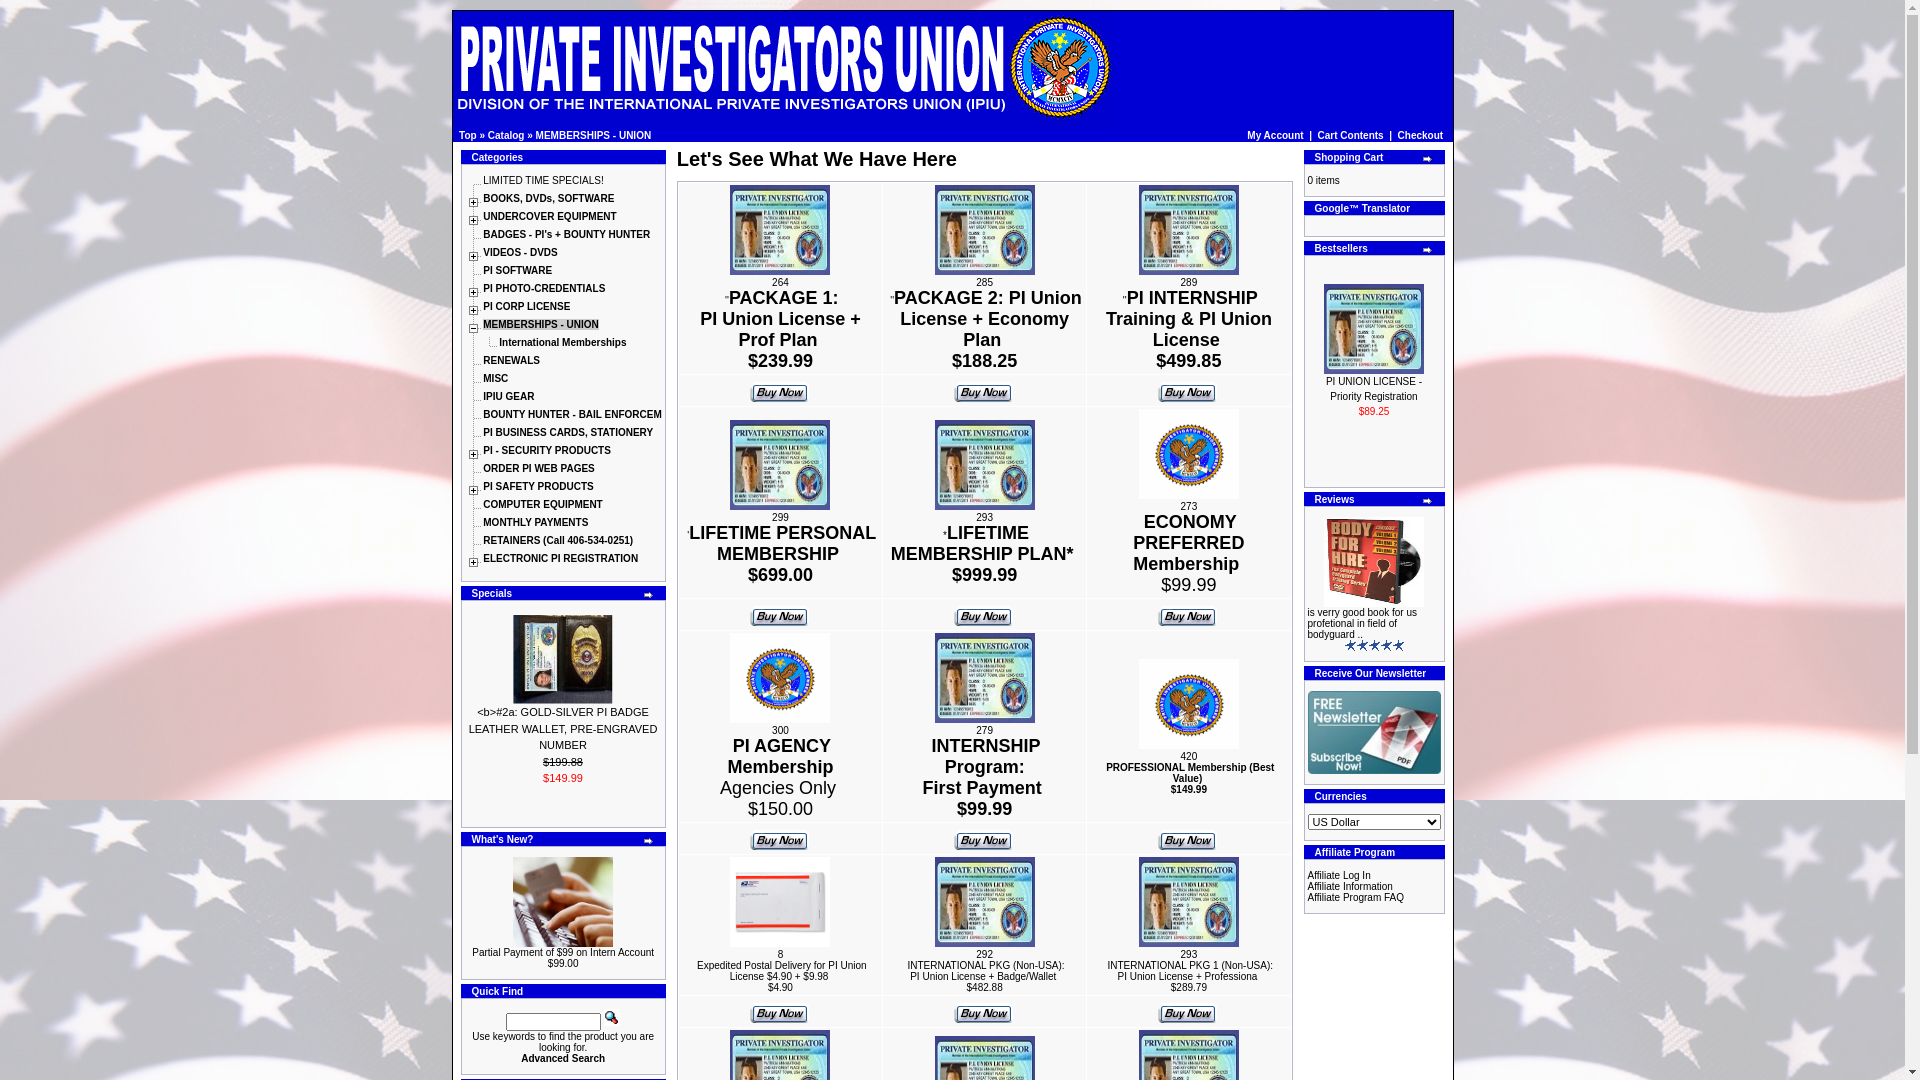 The image size is (1920, 1080). I want to click on  Private Investigators , so click(782, 70).